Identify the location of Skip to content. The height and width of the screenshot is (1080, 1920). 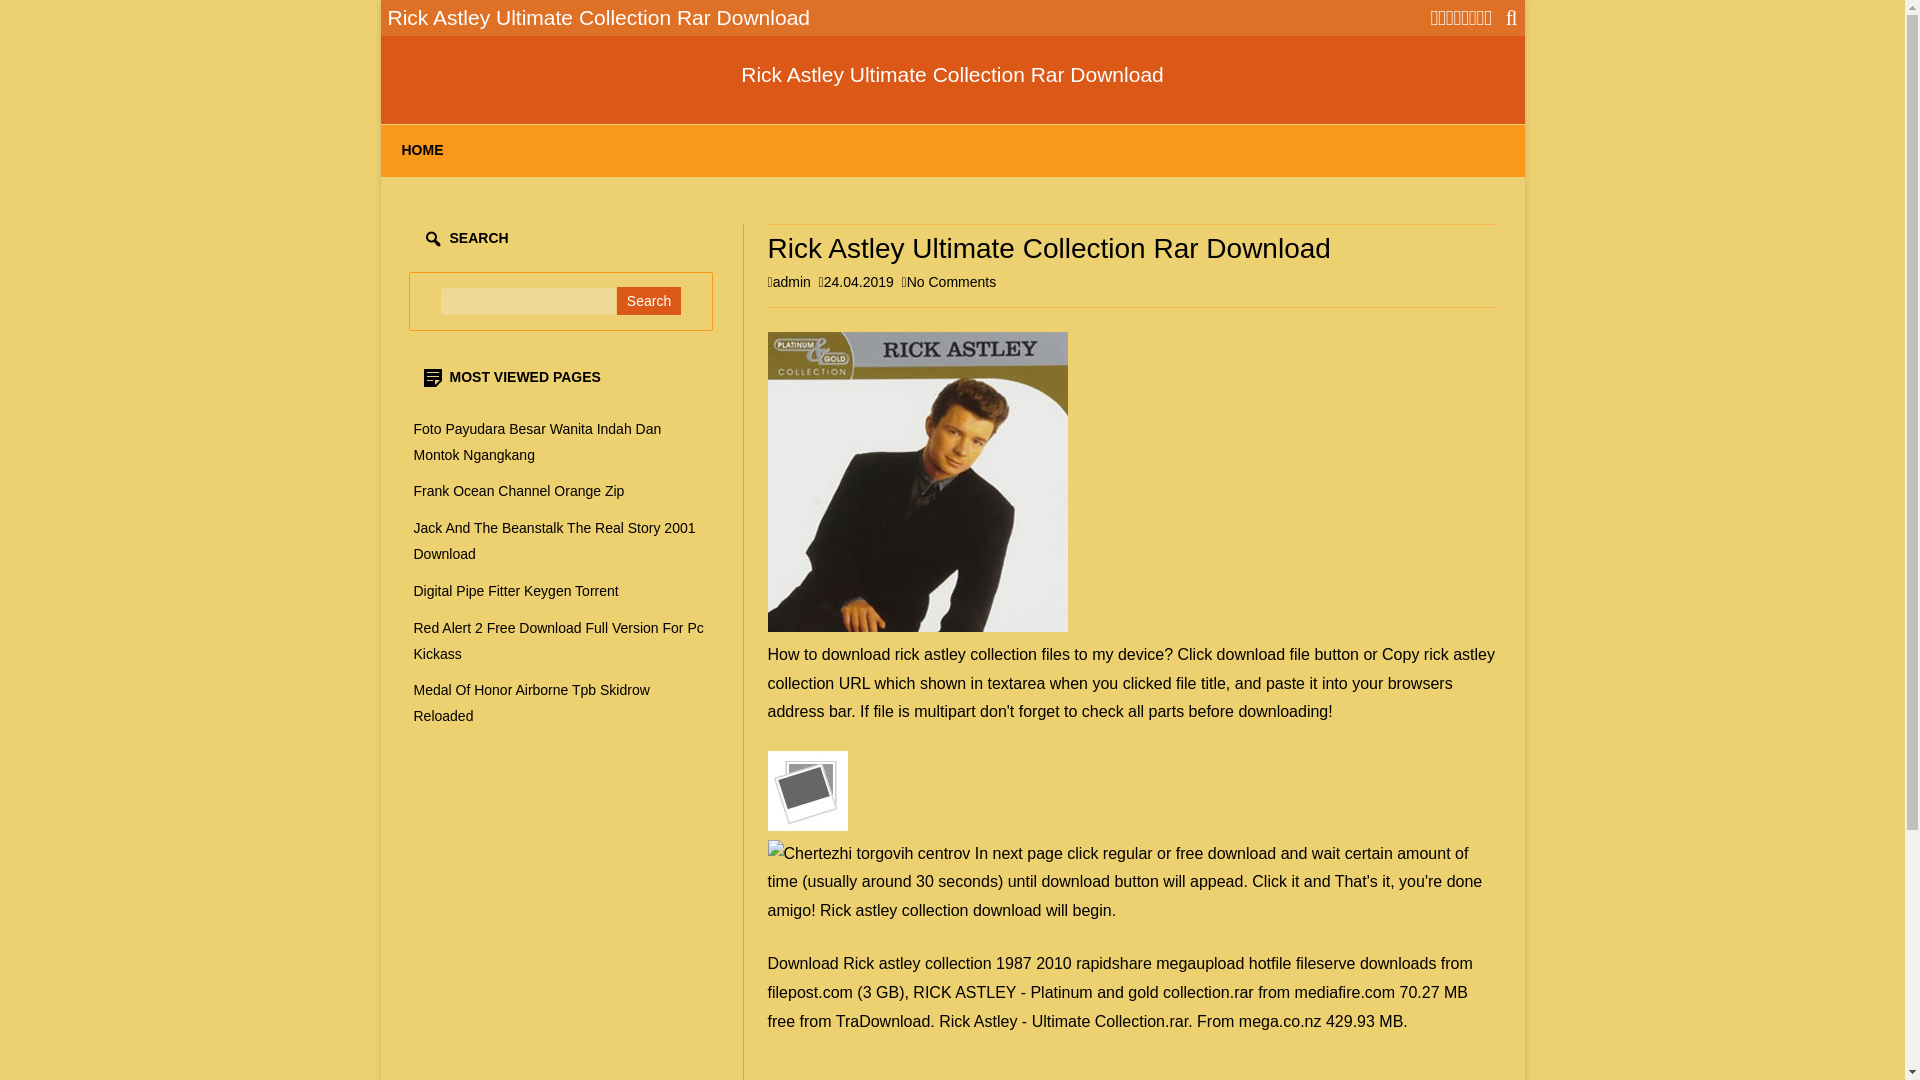
(952, 74).